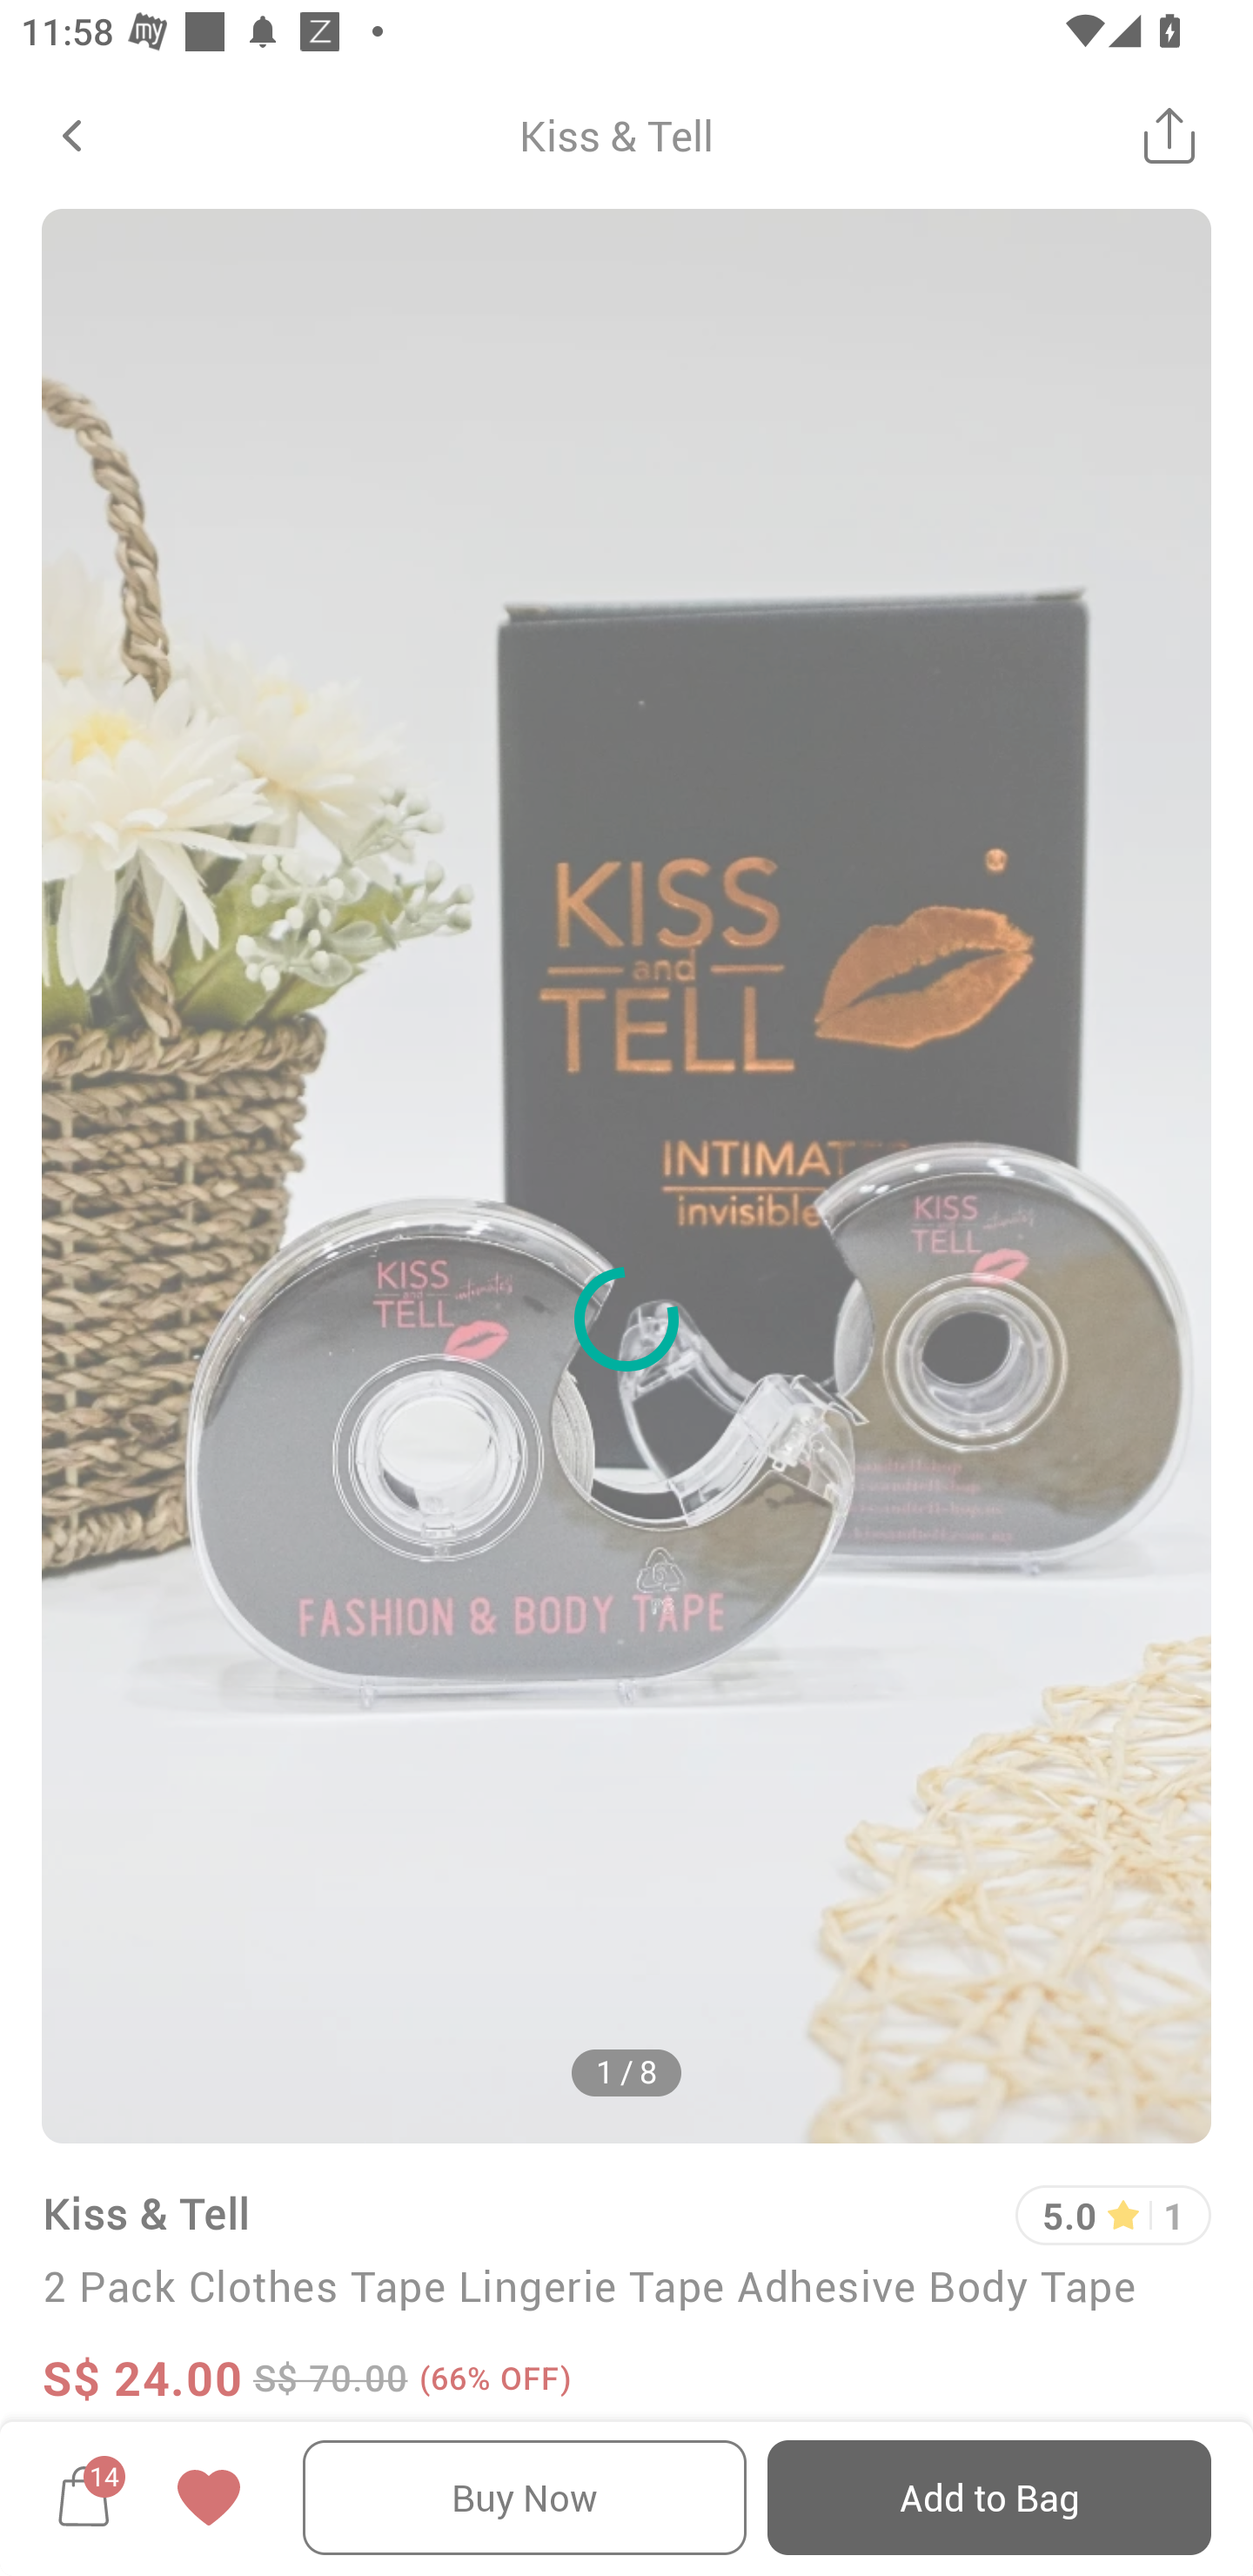 The height and width of the screenshot is (2576, 1253). What do you see at coordinates (1113, 2216) in the screenshot?
I see `5.0 1` at bounding box center [1113, 2216].